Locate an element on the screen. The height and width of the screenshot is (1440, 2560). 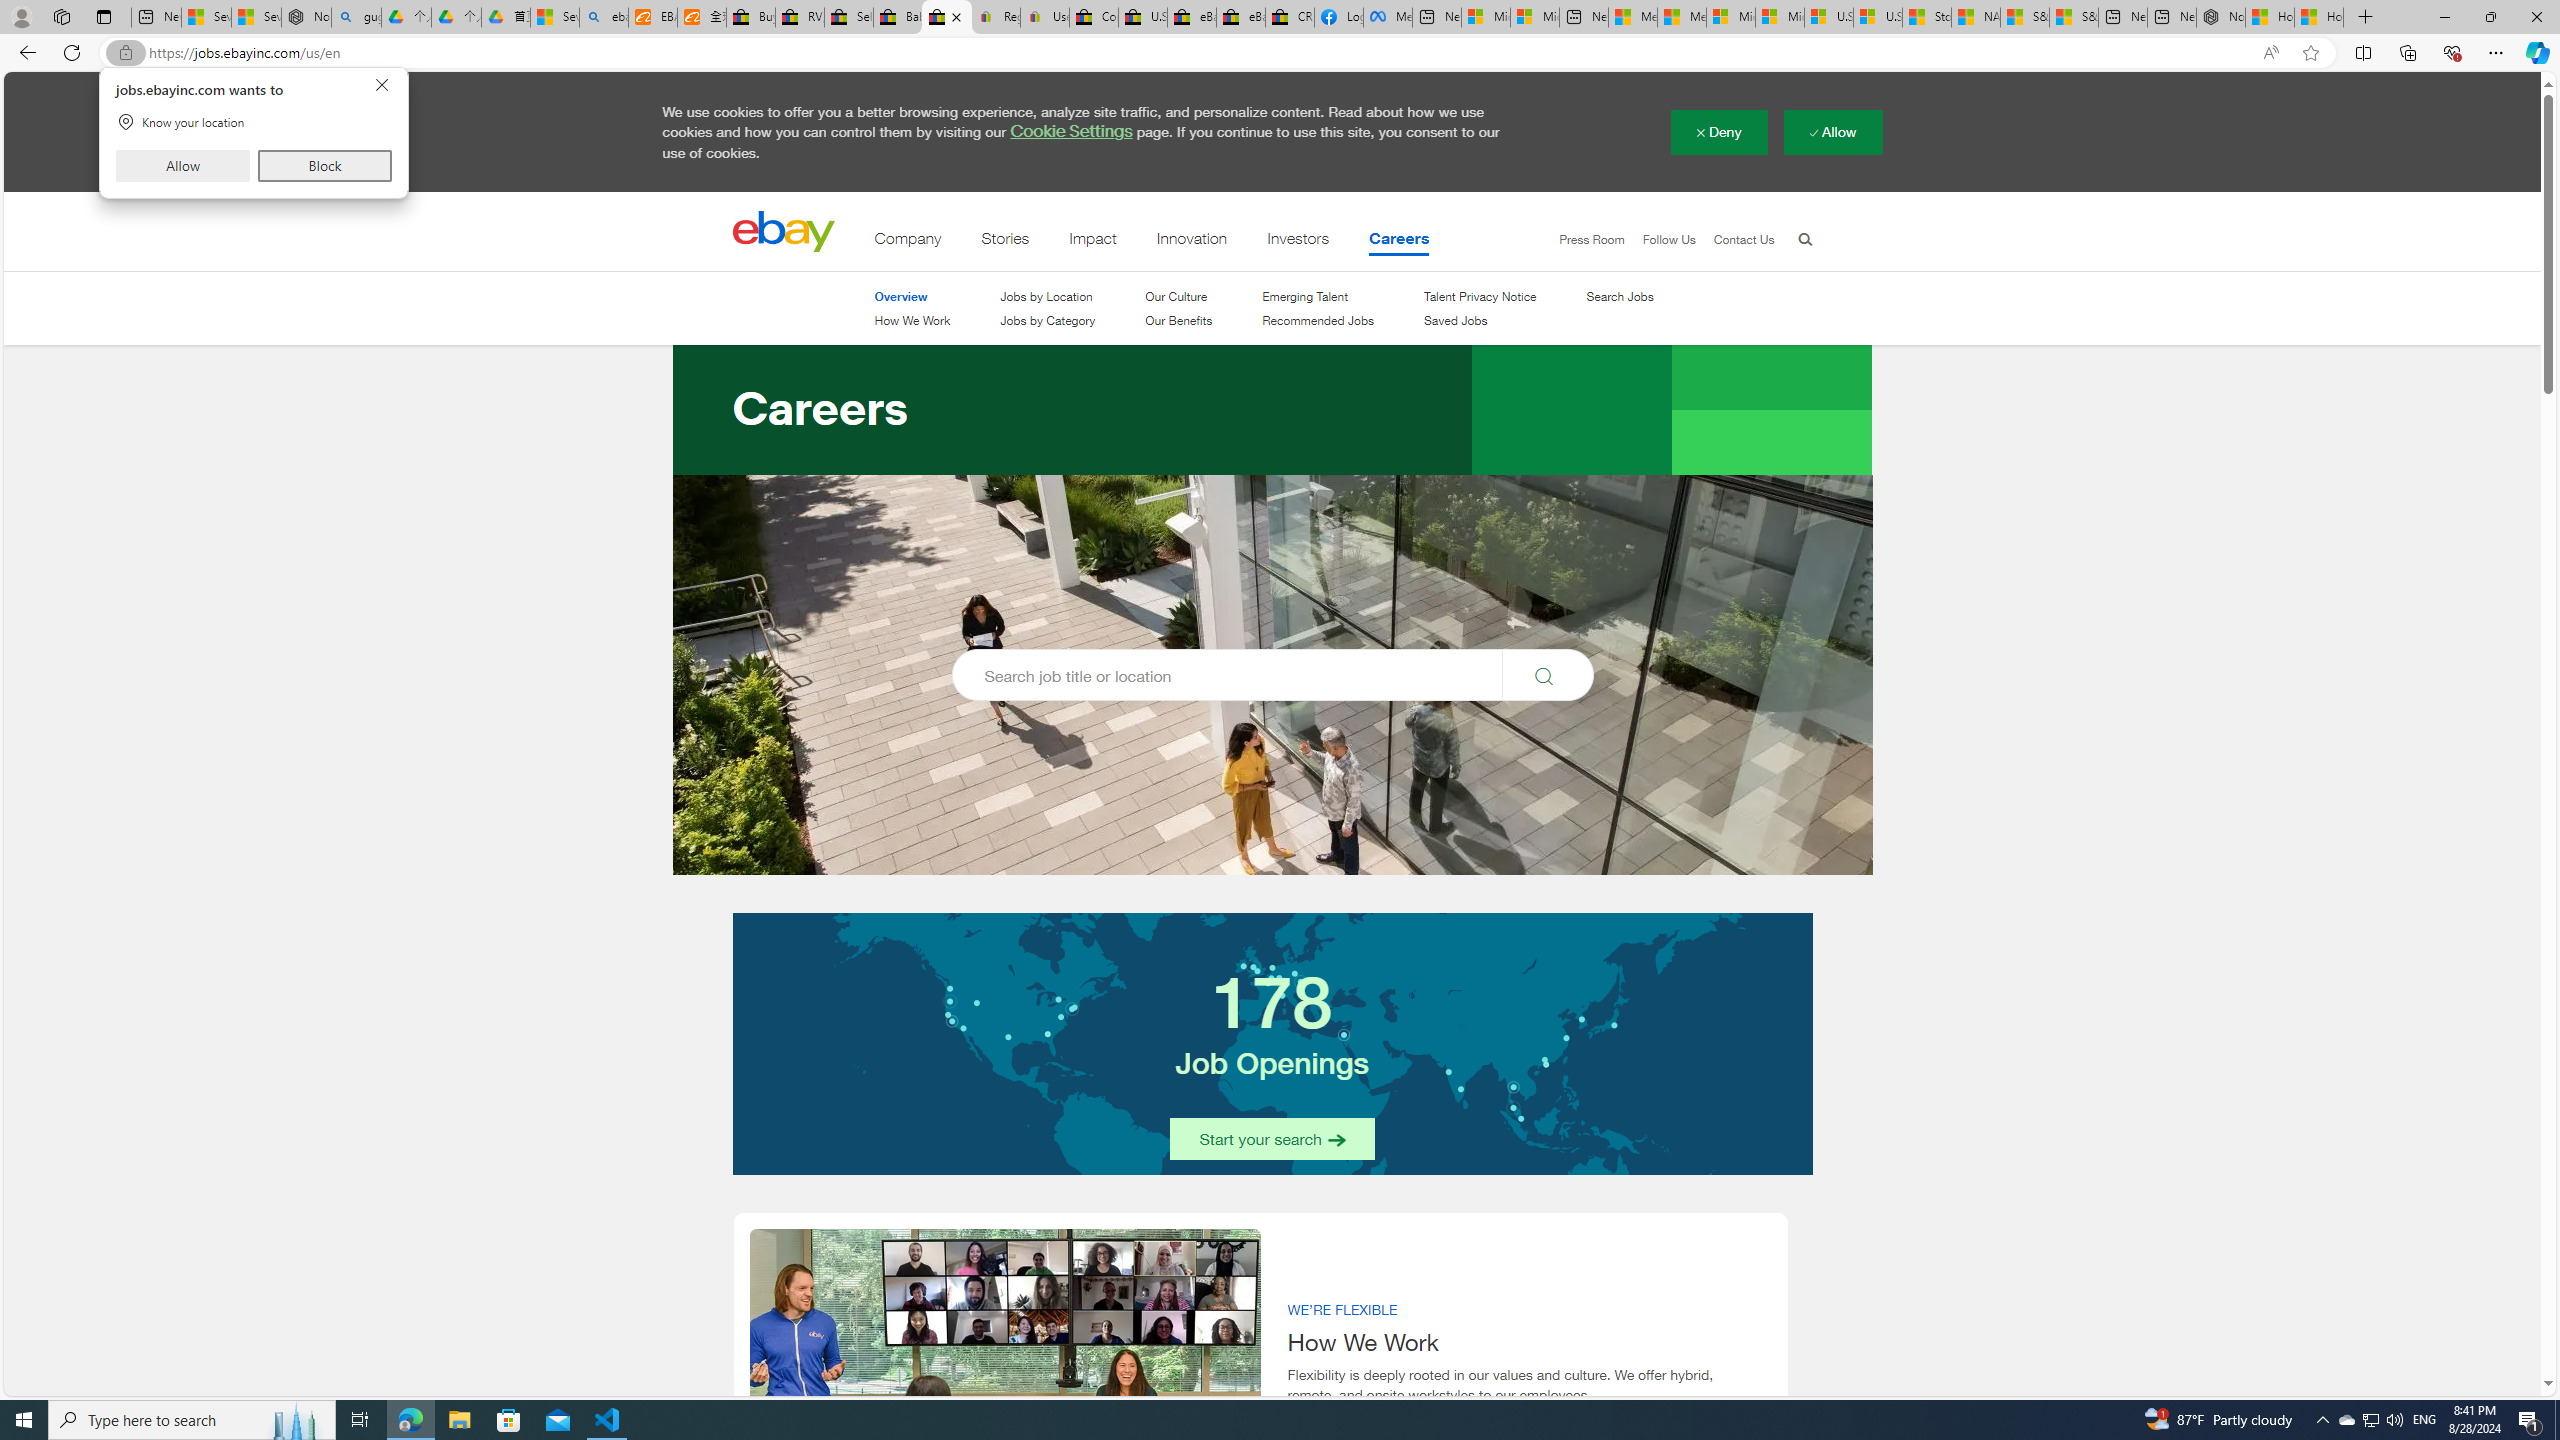
Search Jobs is located at coordinates (1620, 297).